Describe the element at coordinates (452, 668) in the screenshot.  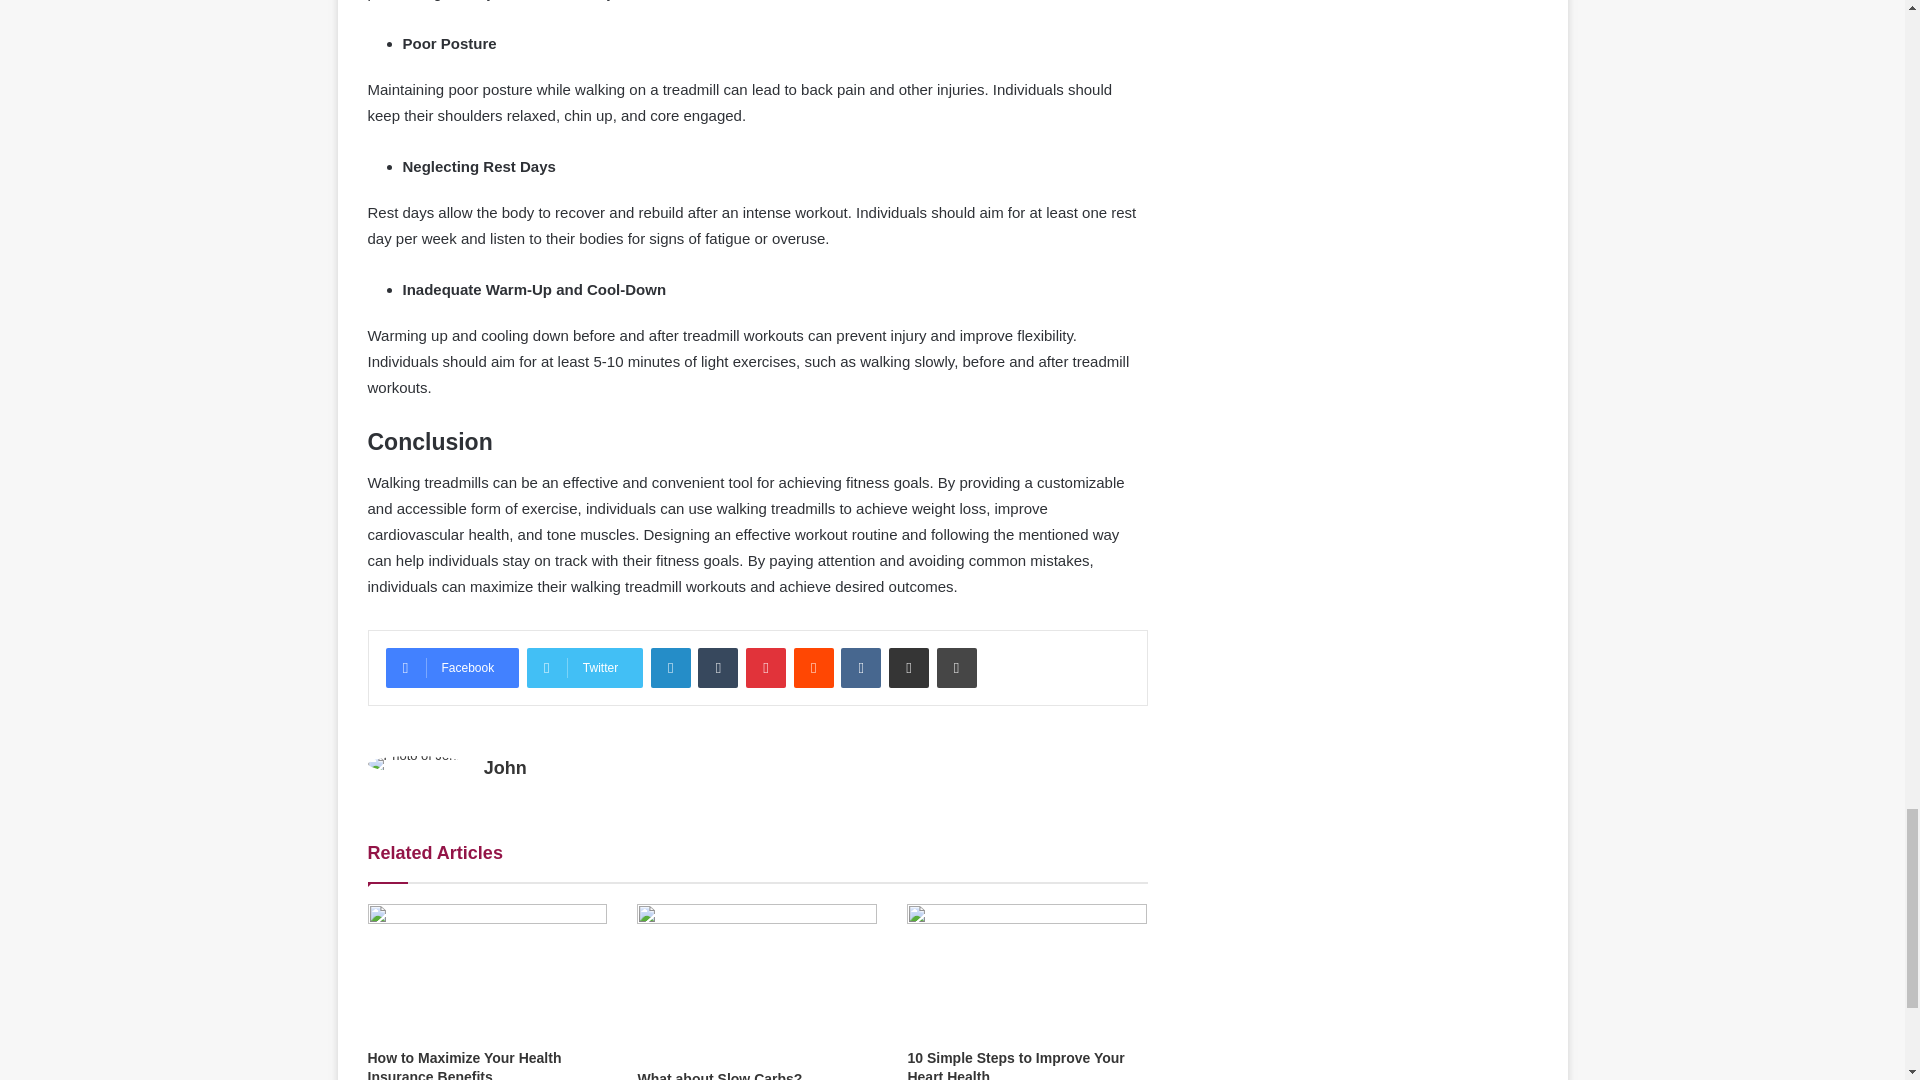
I see `Facebook` at that location.